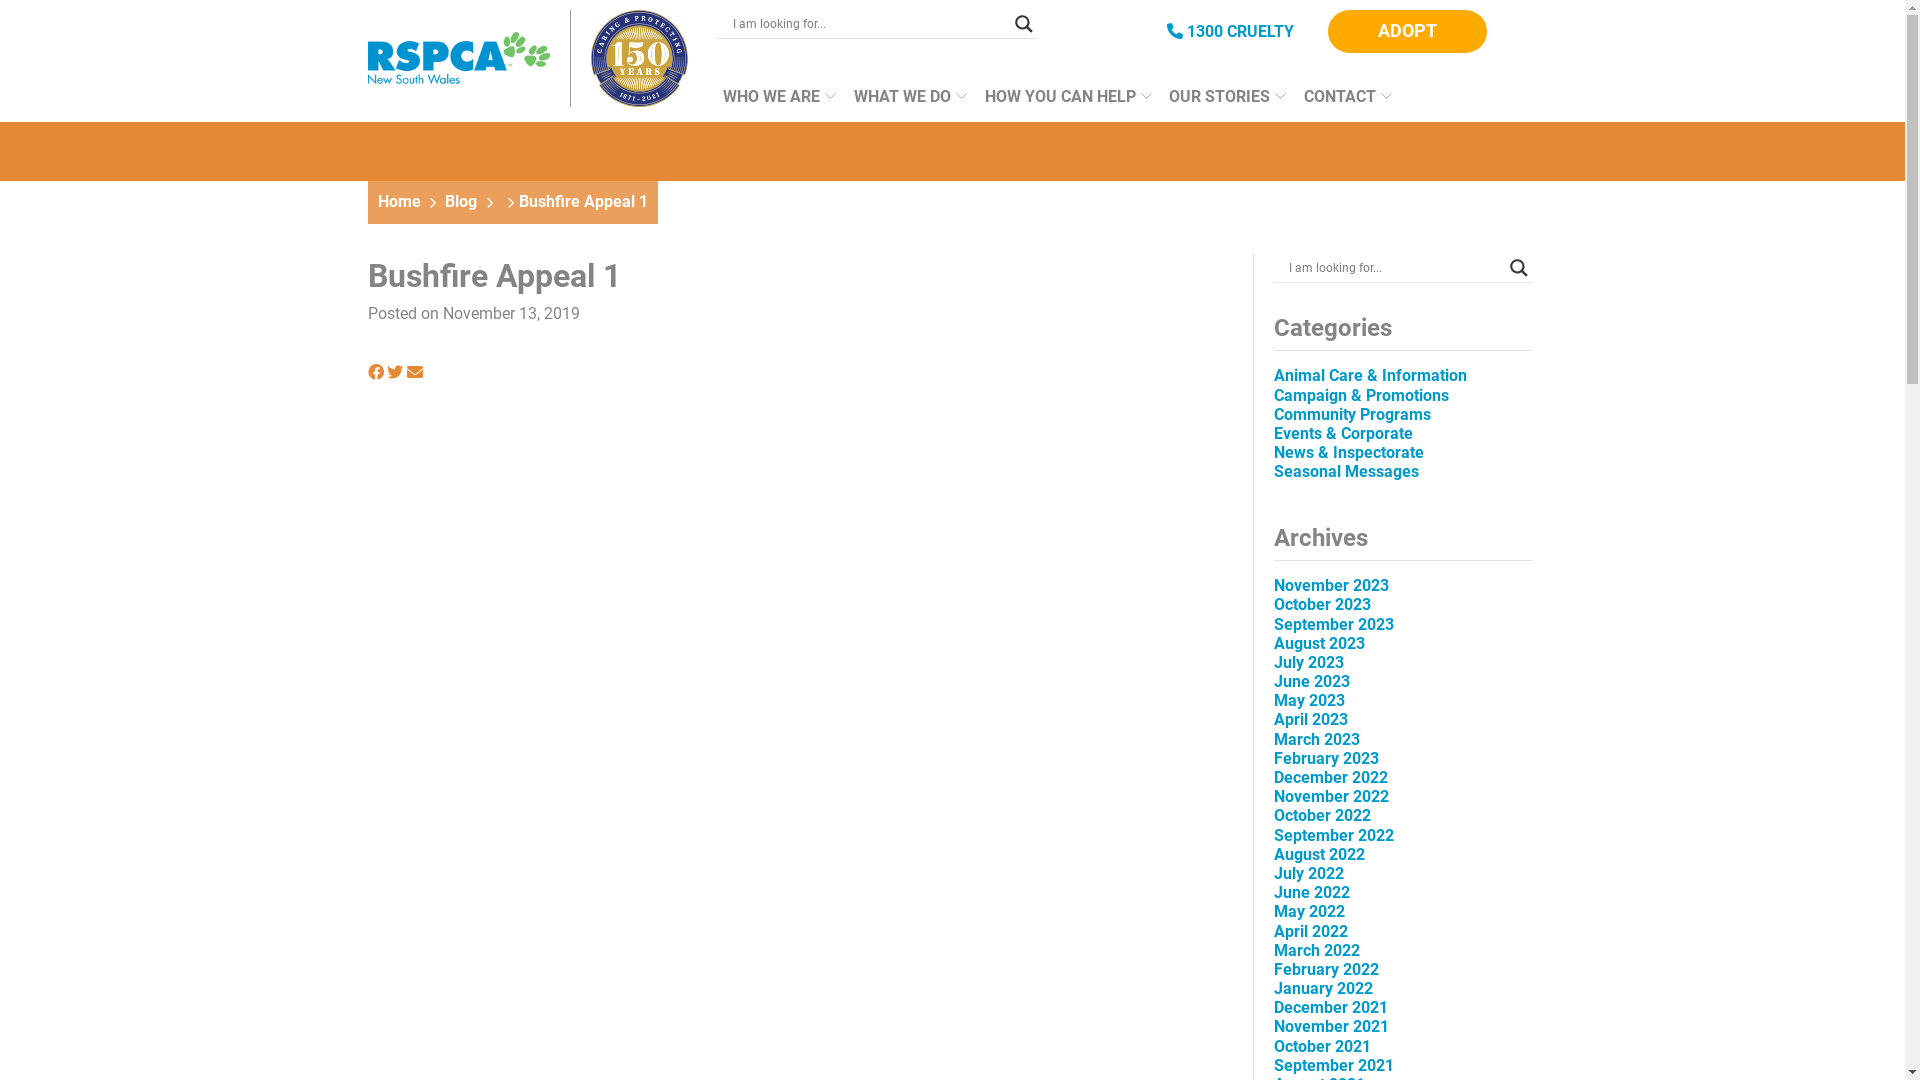 This screenshot has width=1920, height=1080. Describe the element at coordinates (1309, 873) in the screenshot. I see `July 2022` at that location.